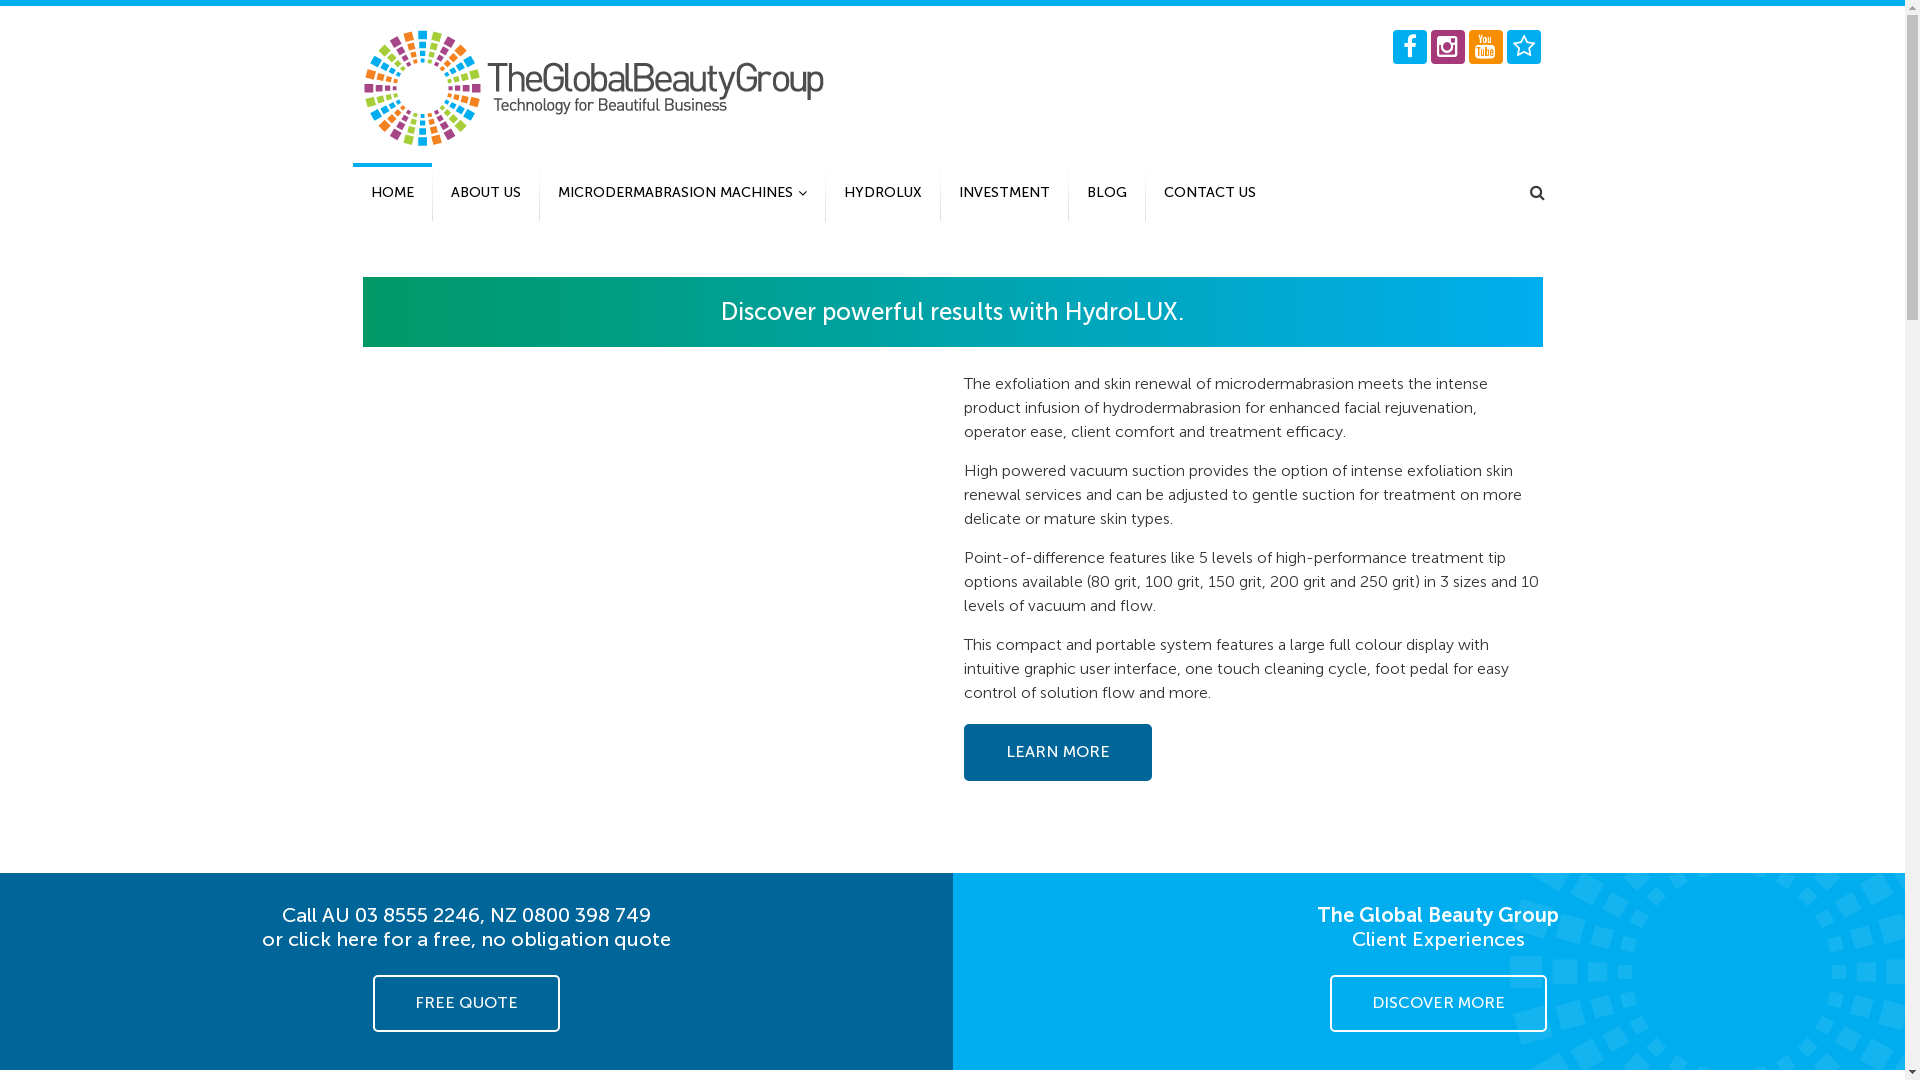  I want to click on BLOG, so click(1106, 192).